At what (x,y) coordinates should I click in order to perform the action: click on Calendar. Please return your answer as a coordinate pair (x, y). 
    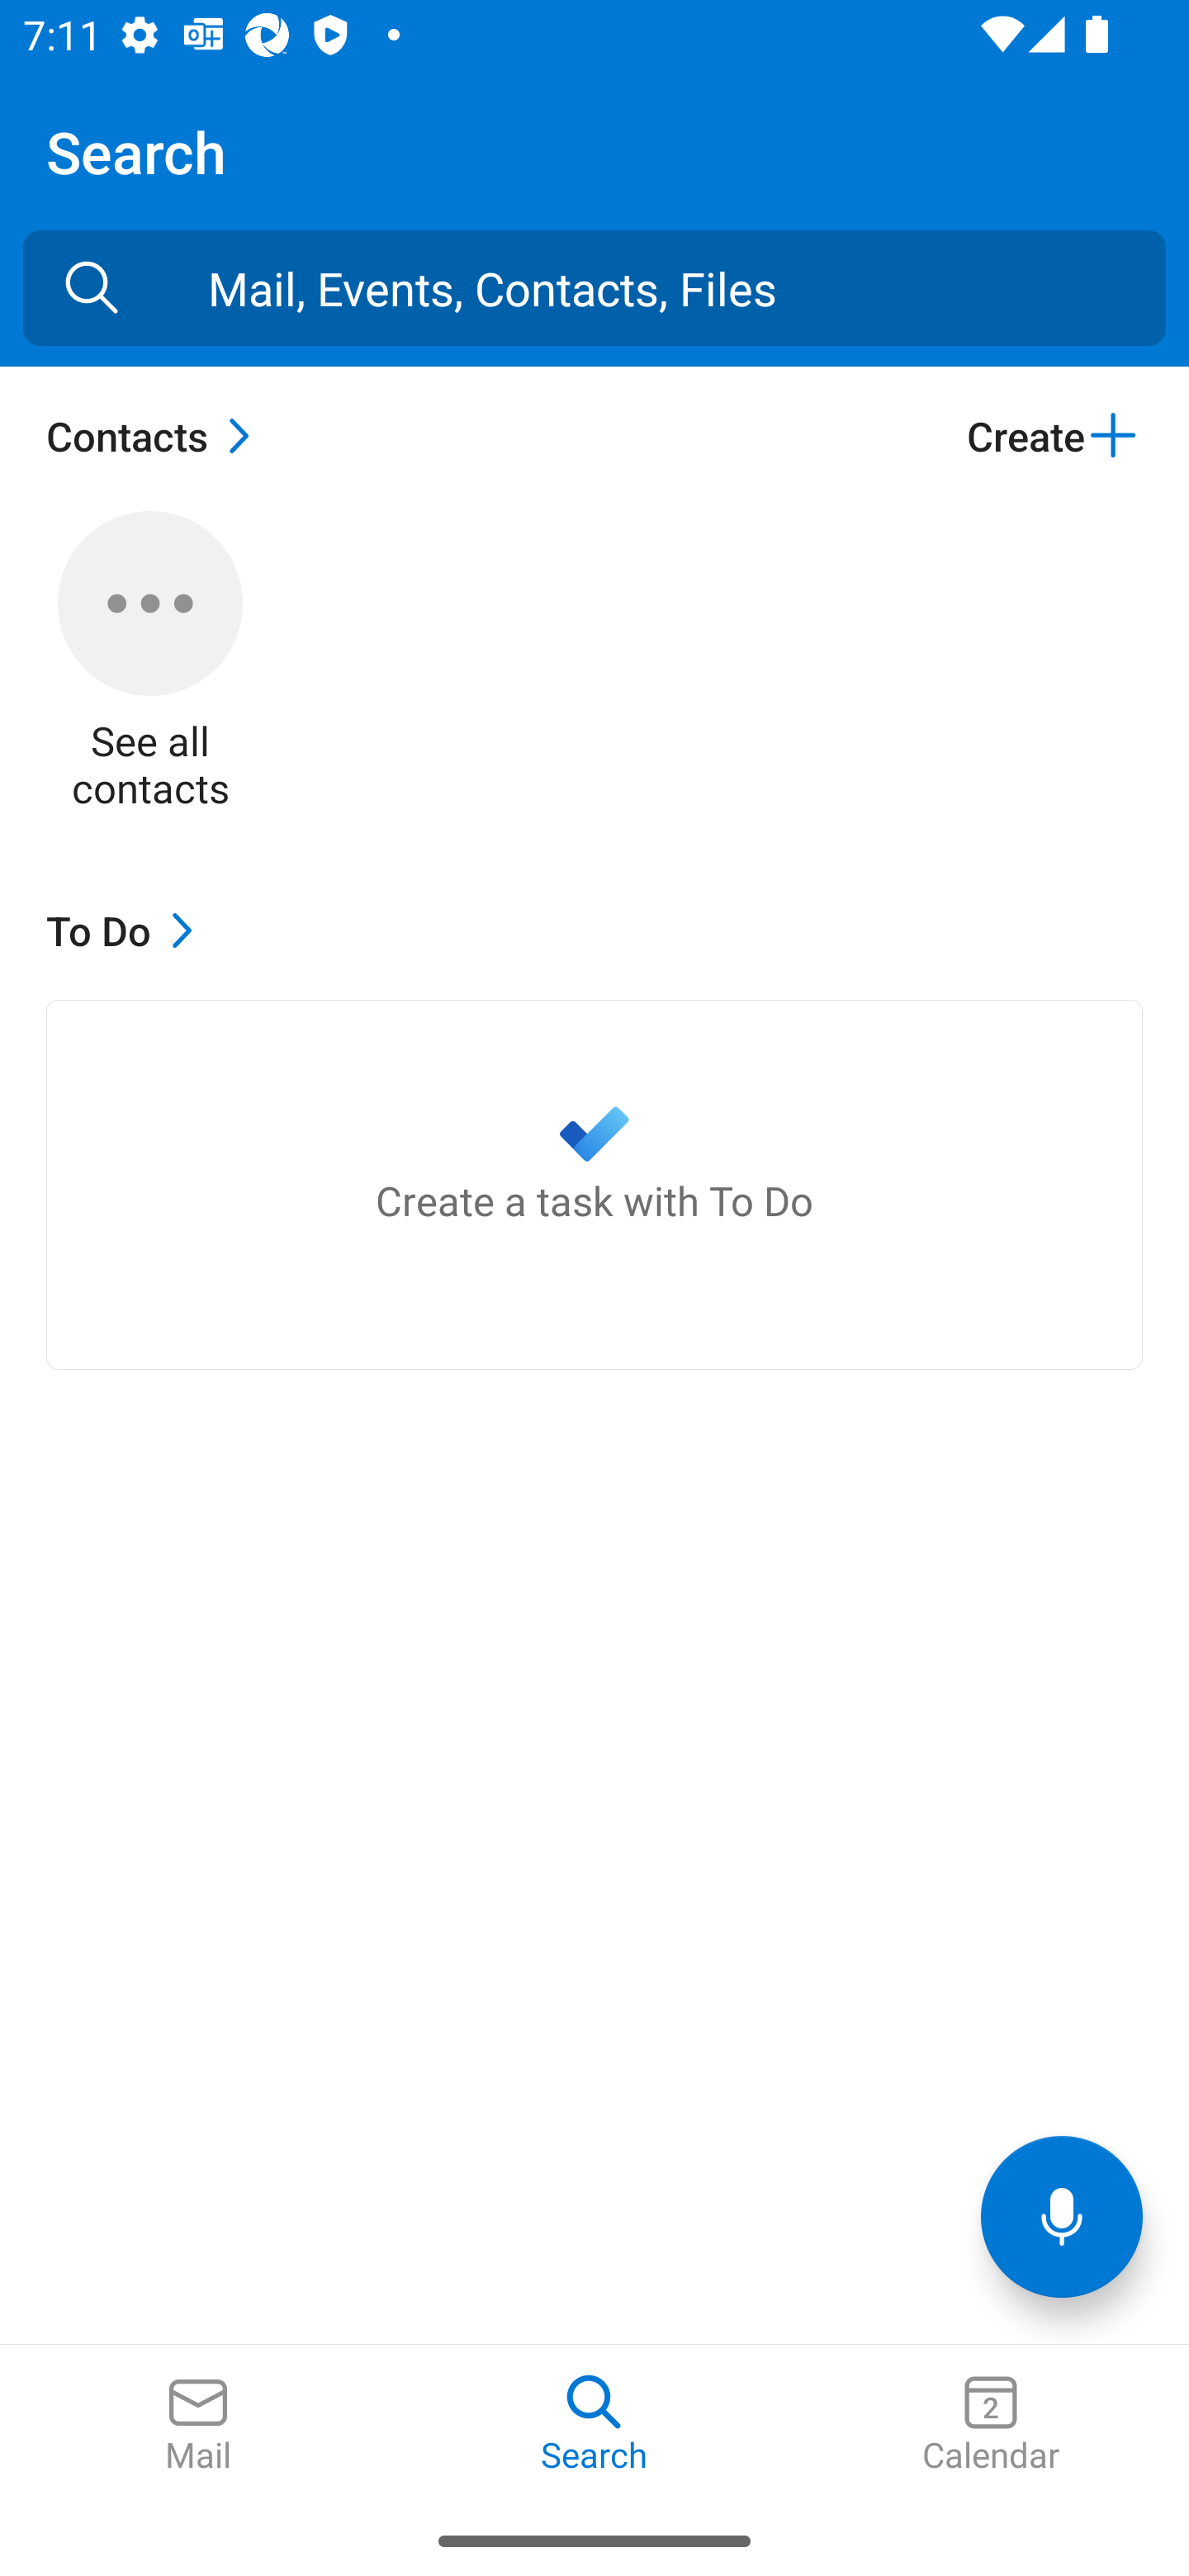
    Looking at the image, I should click on (991, 2425).